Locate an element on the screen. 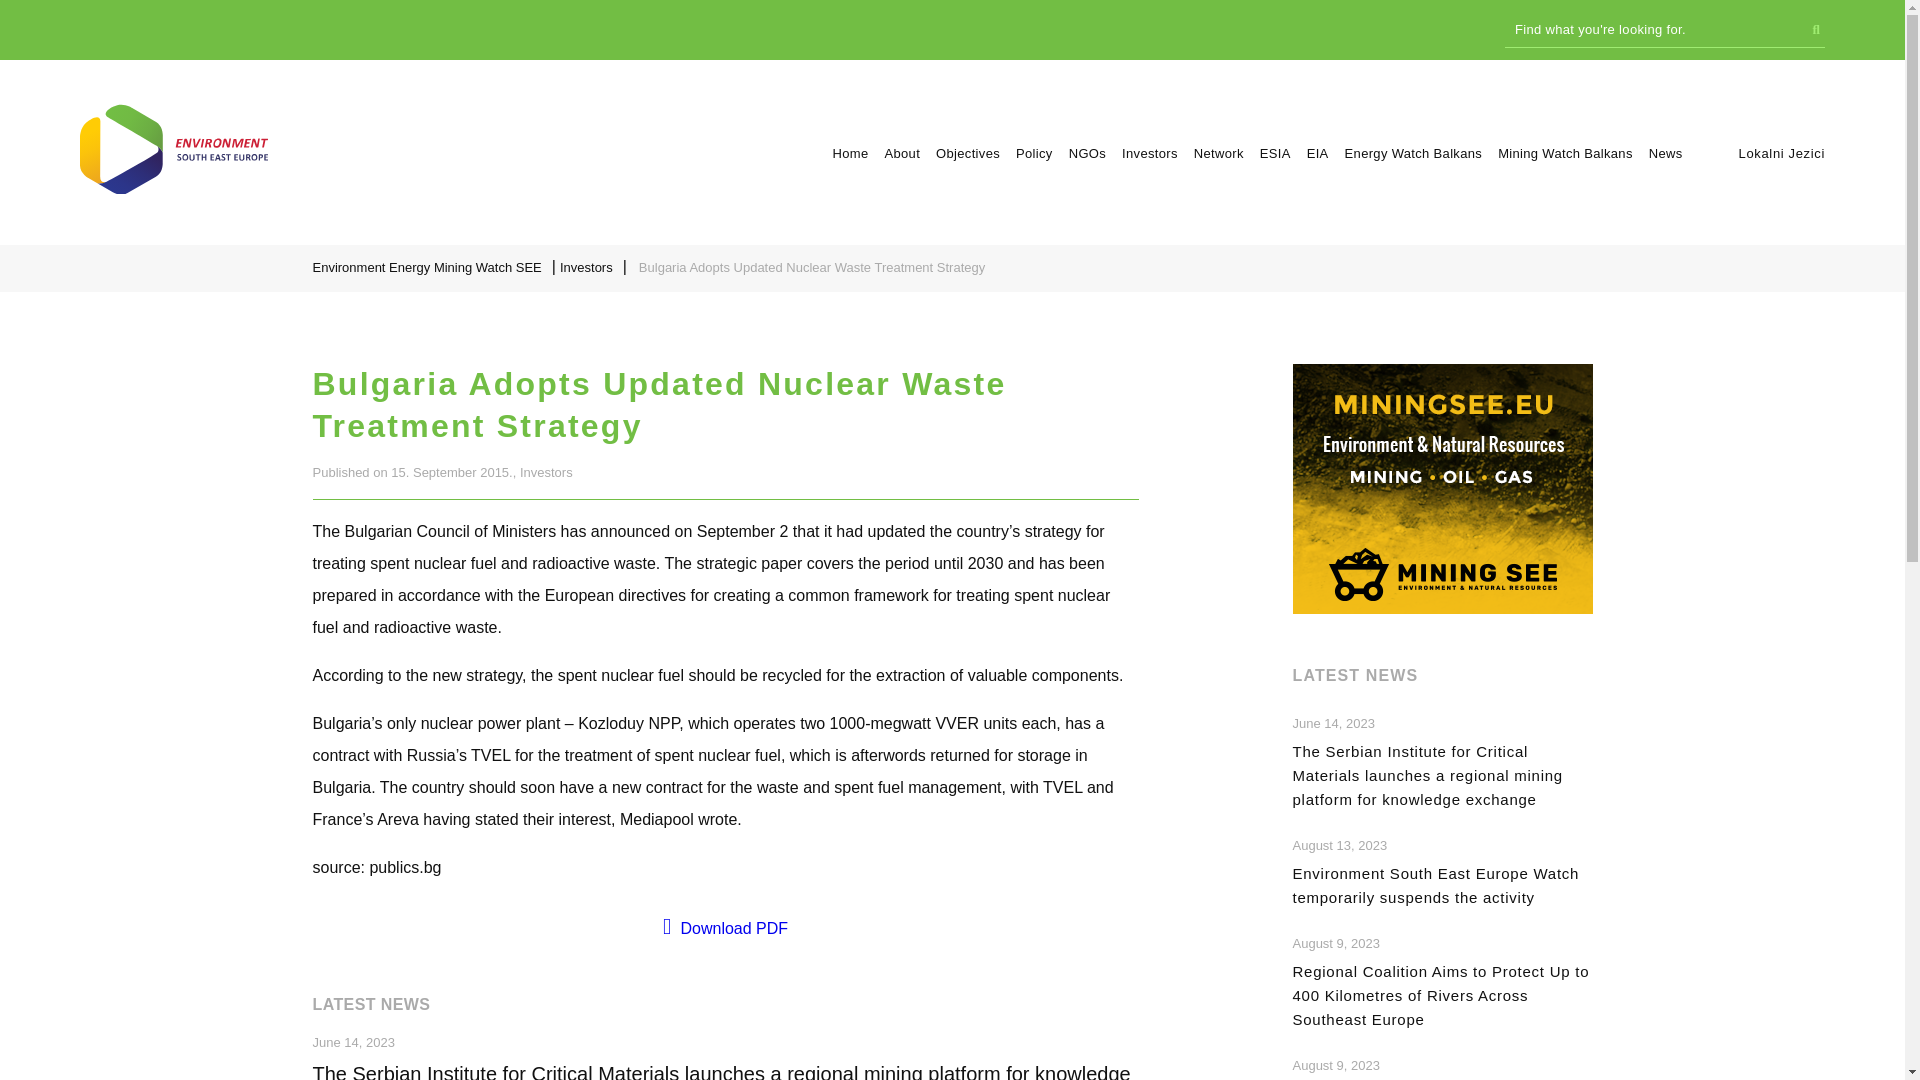  Lokalni Jezici is located at coordinates (1782, 152).